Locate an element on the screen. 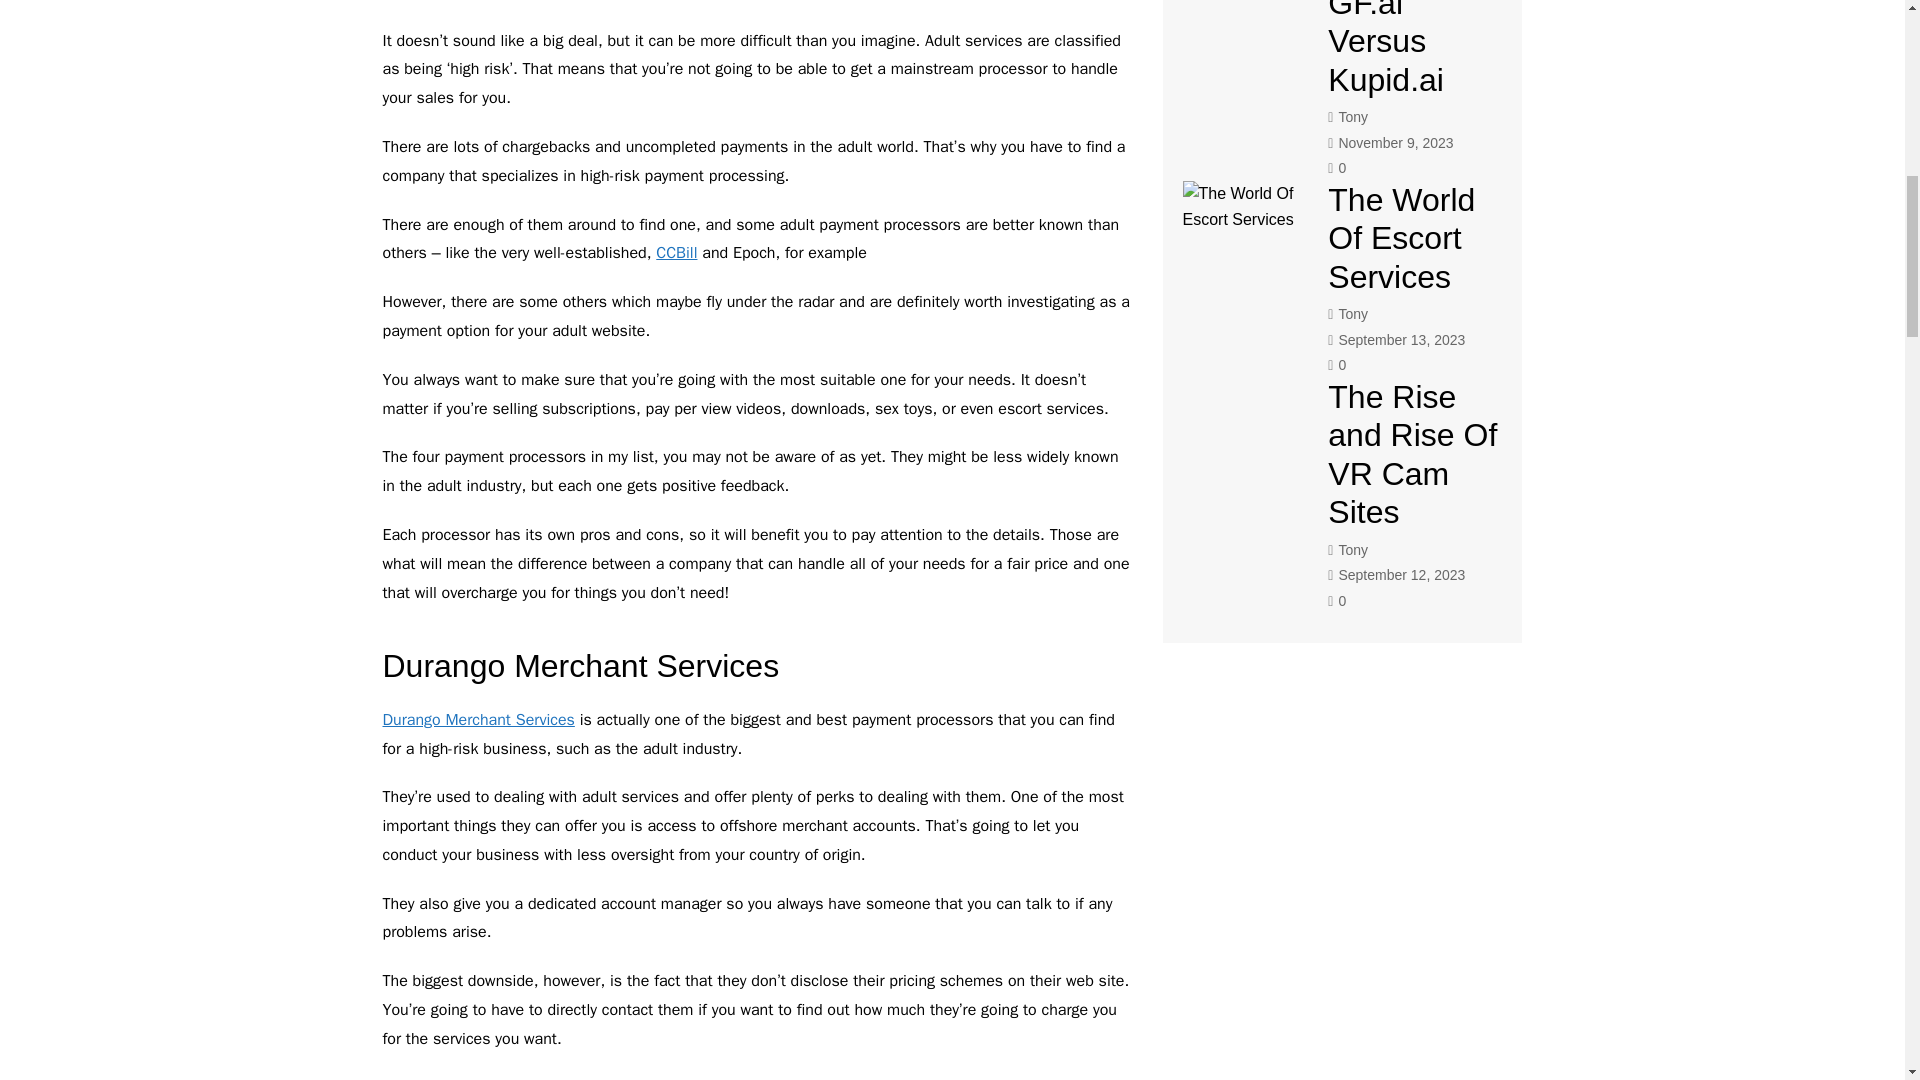 The image size is (1920, 1080). Durango Merchant Services is located at coordinates (478, 720).